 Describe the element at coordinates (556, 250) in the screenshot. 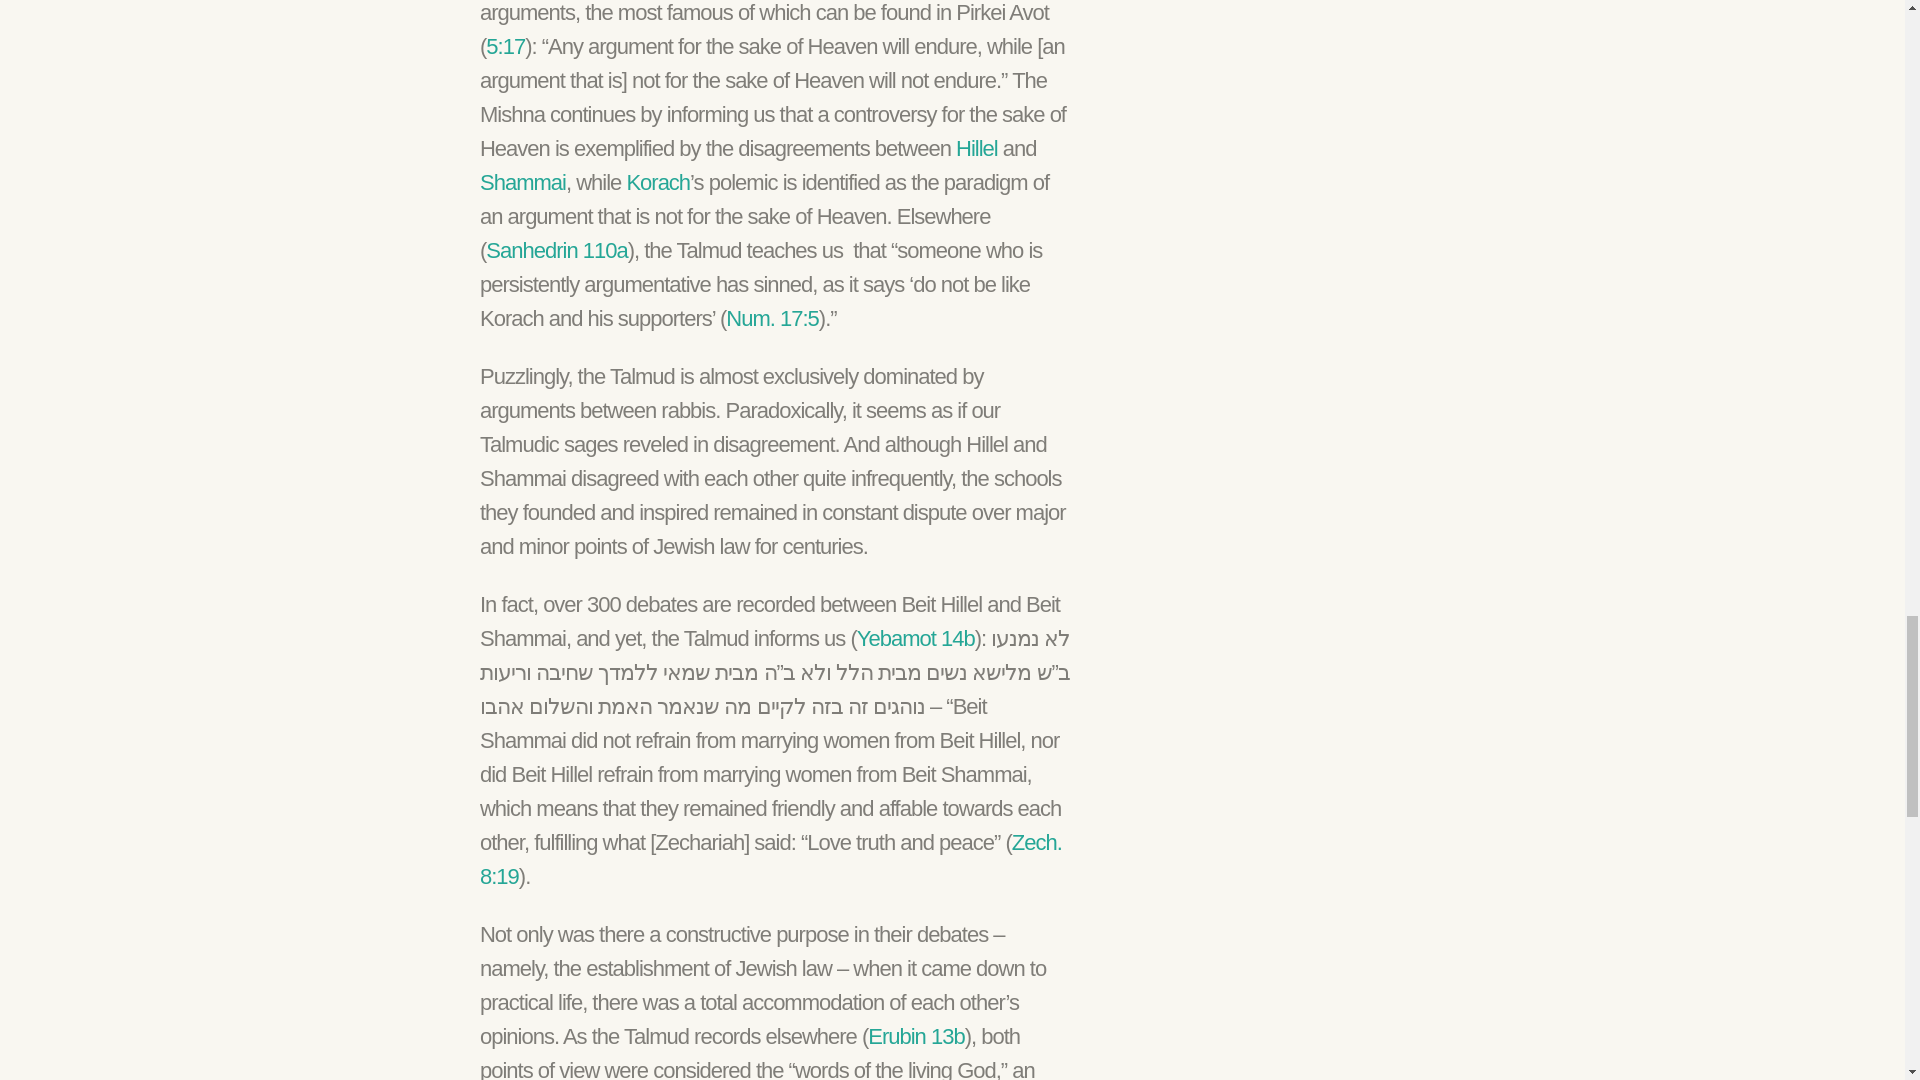

I see `Sanhedrin 110a` at that location.